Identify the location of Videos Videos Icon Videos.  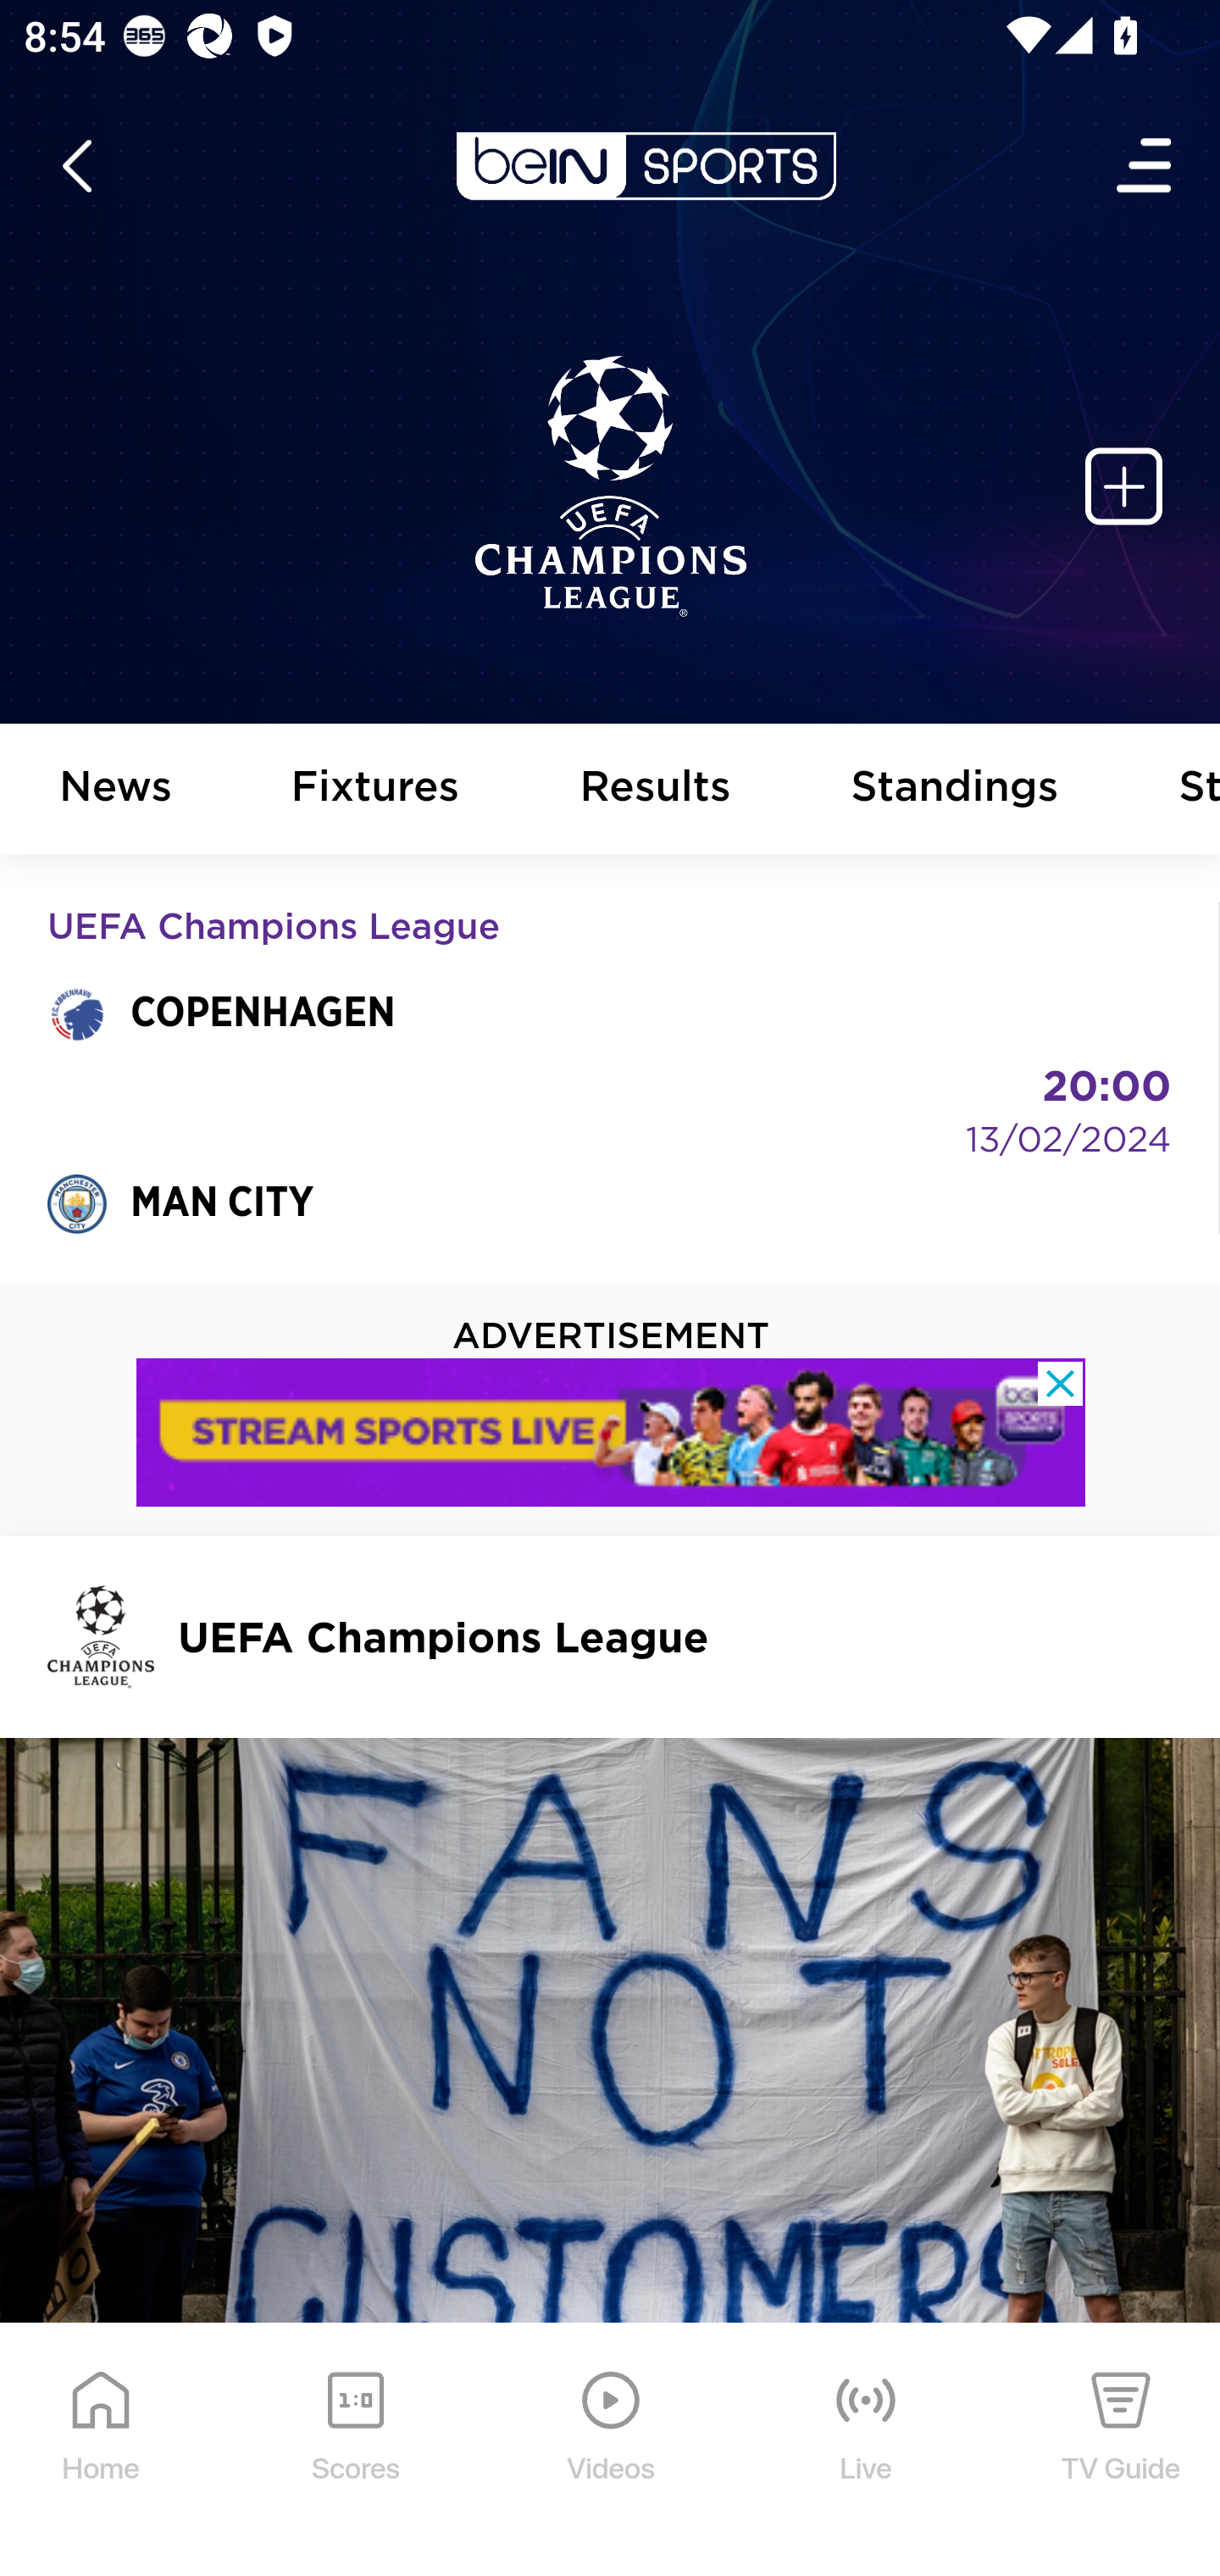
(612, 2451).